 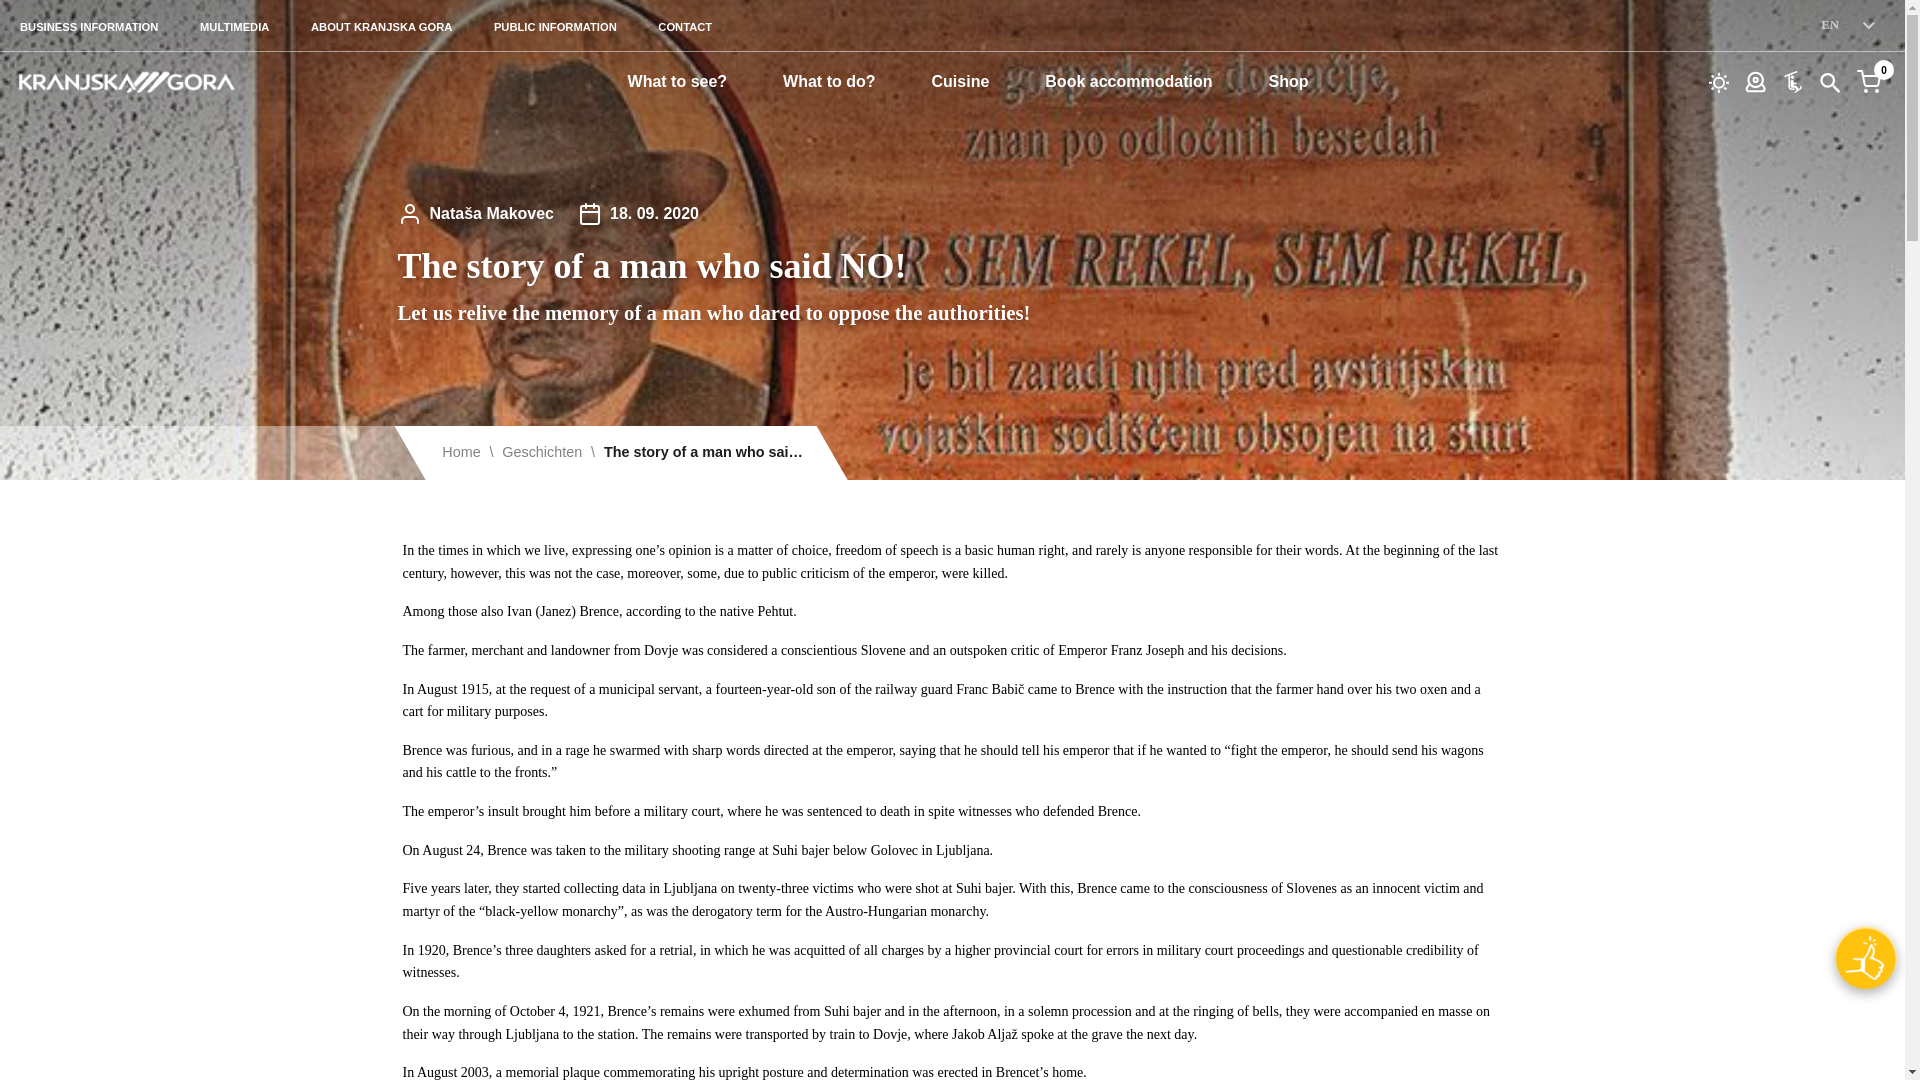 I want to click on PUBLIC INFORMATION, so click(x=554, y=26).